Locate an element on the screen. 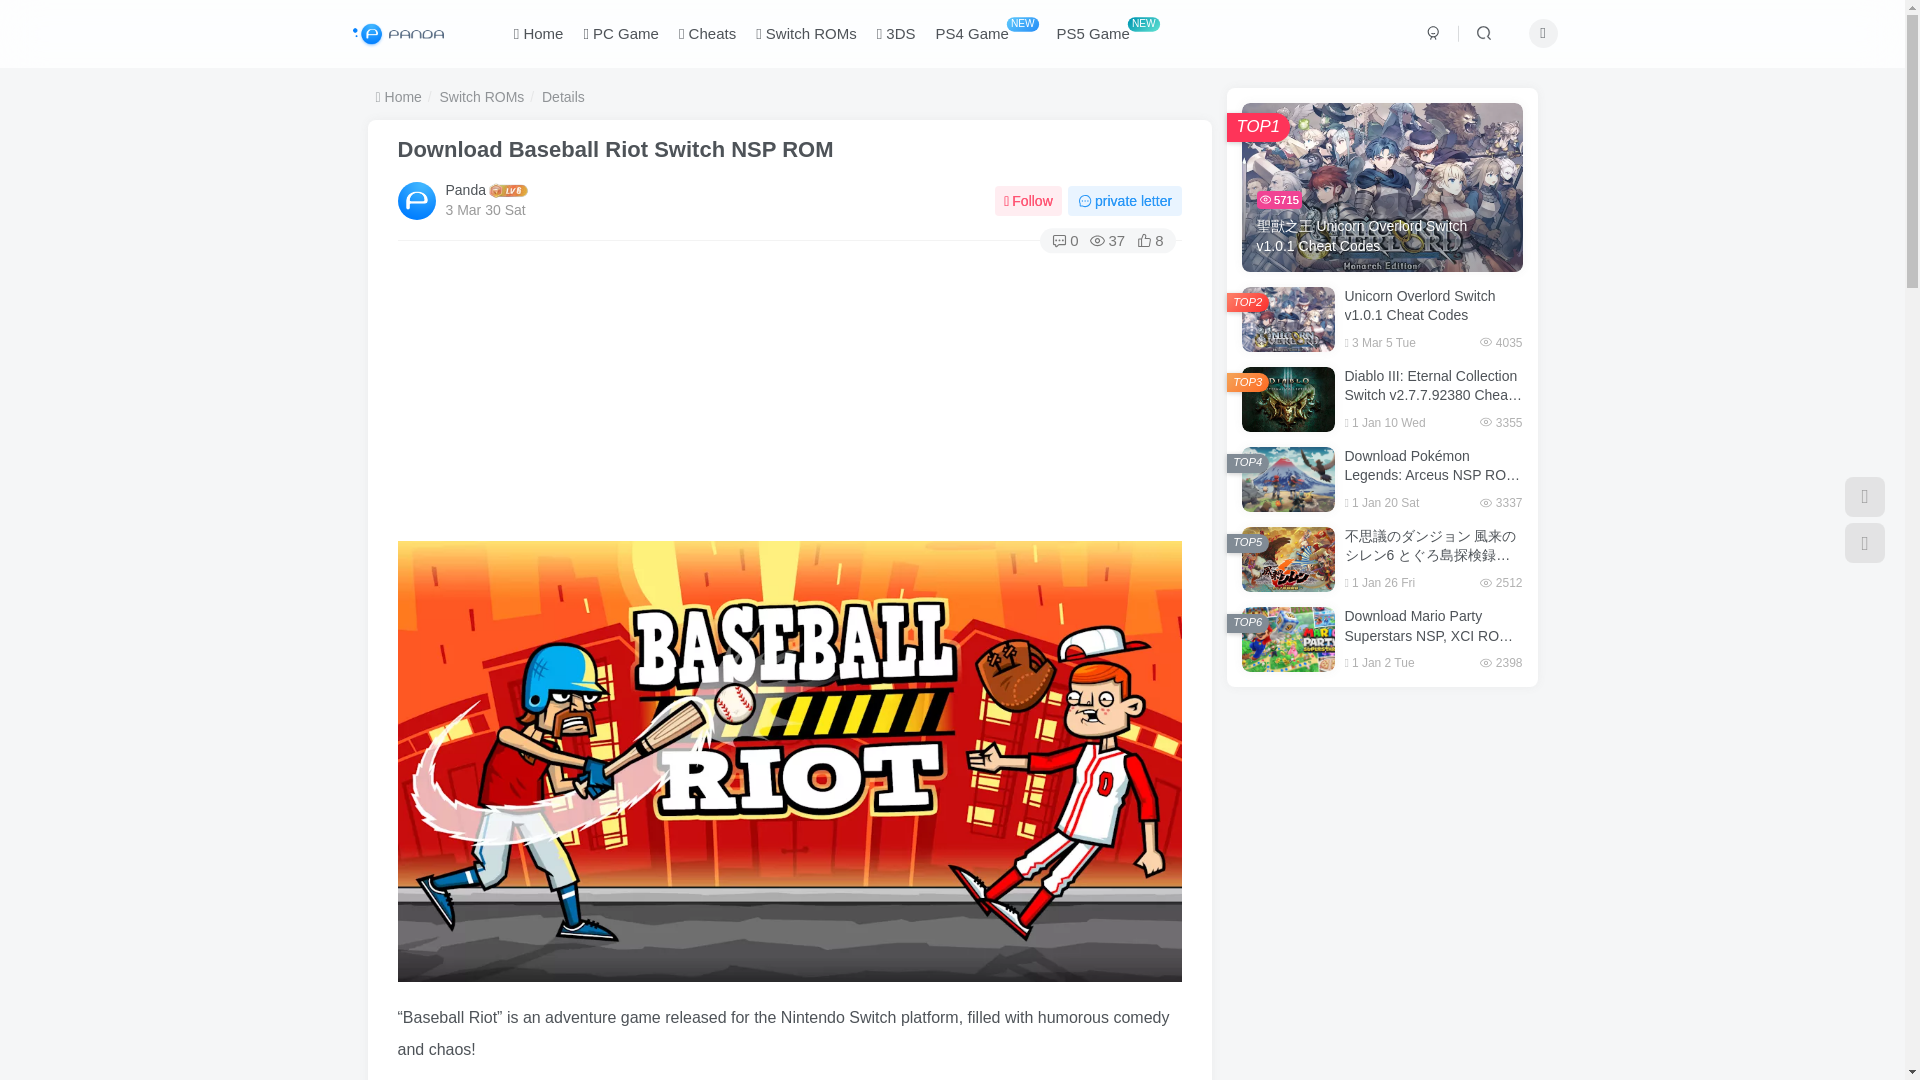 This screenshot has width=1920, height=1080. Home is located at coordinates (399, 96).